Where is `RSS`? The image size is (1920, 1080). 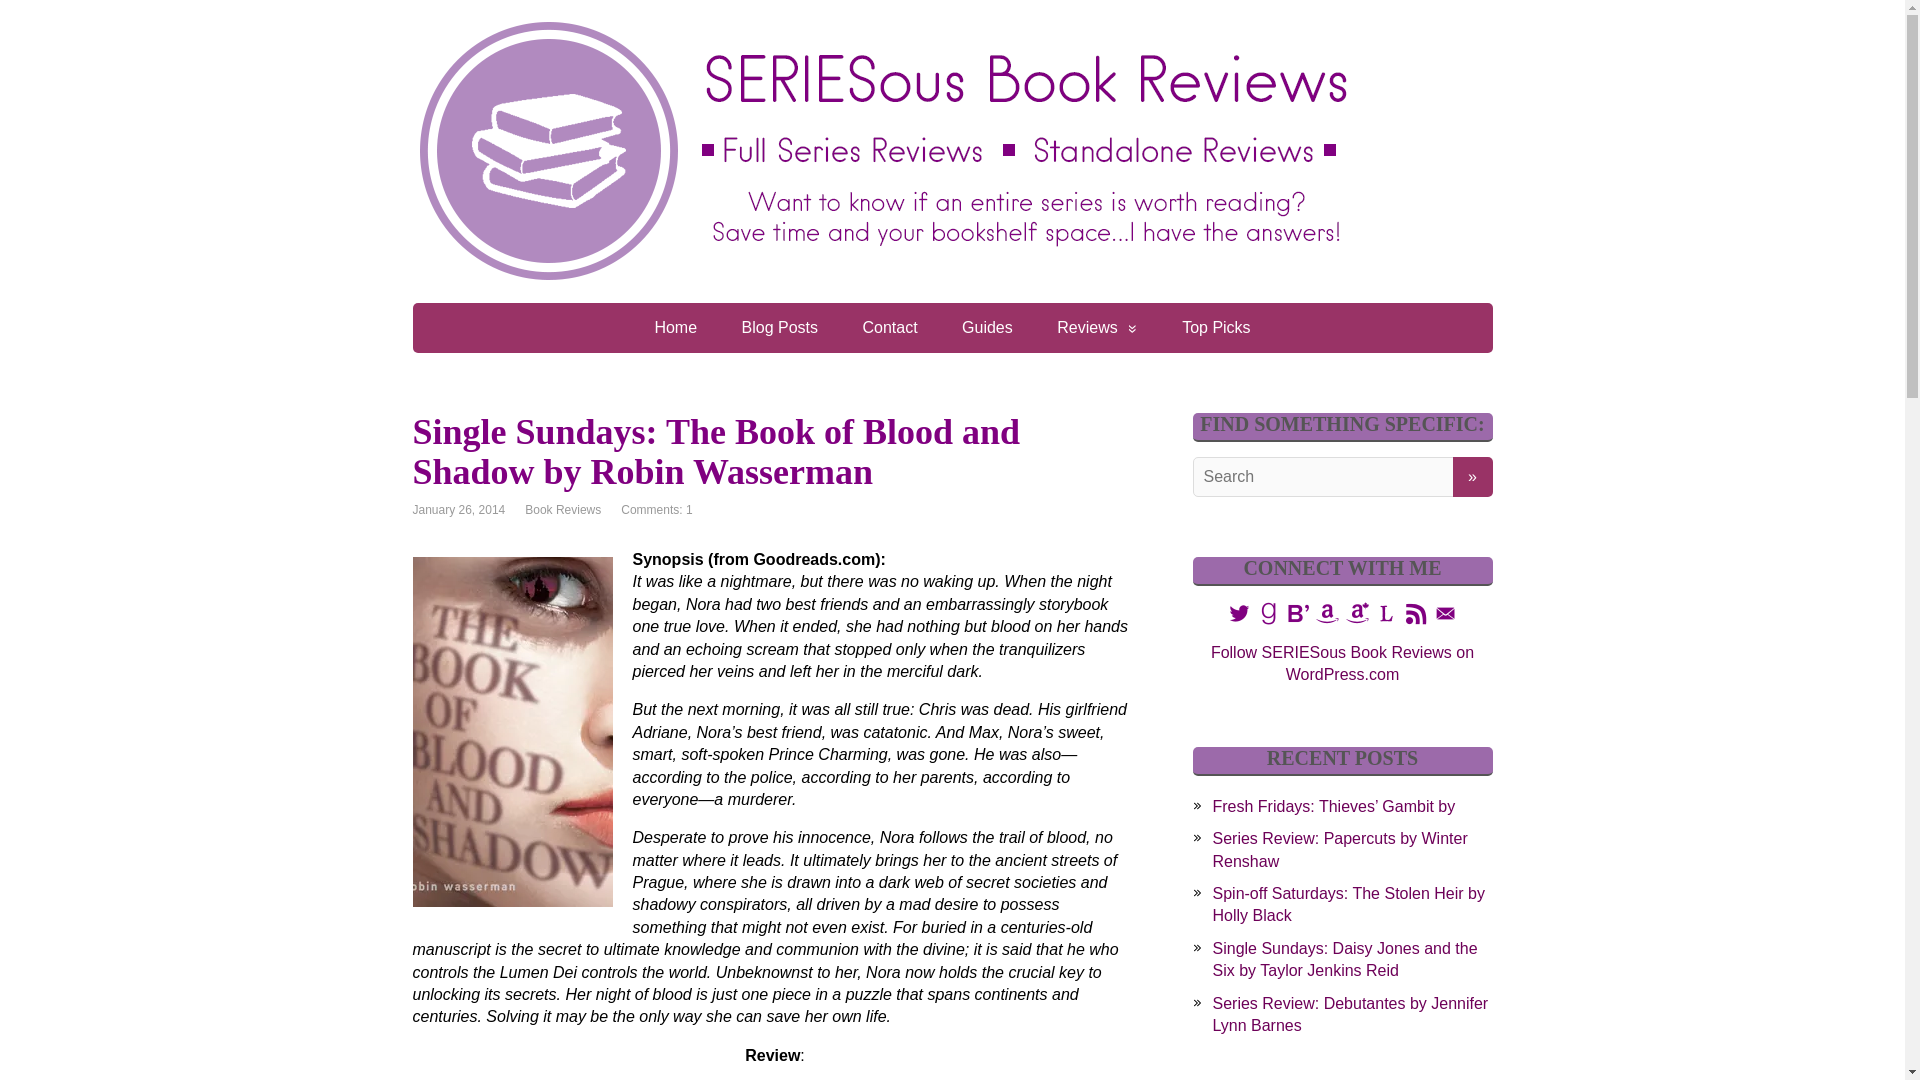
RSS is located at coordinates (1416, 612).